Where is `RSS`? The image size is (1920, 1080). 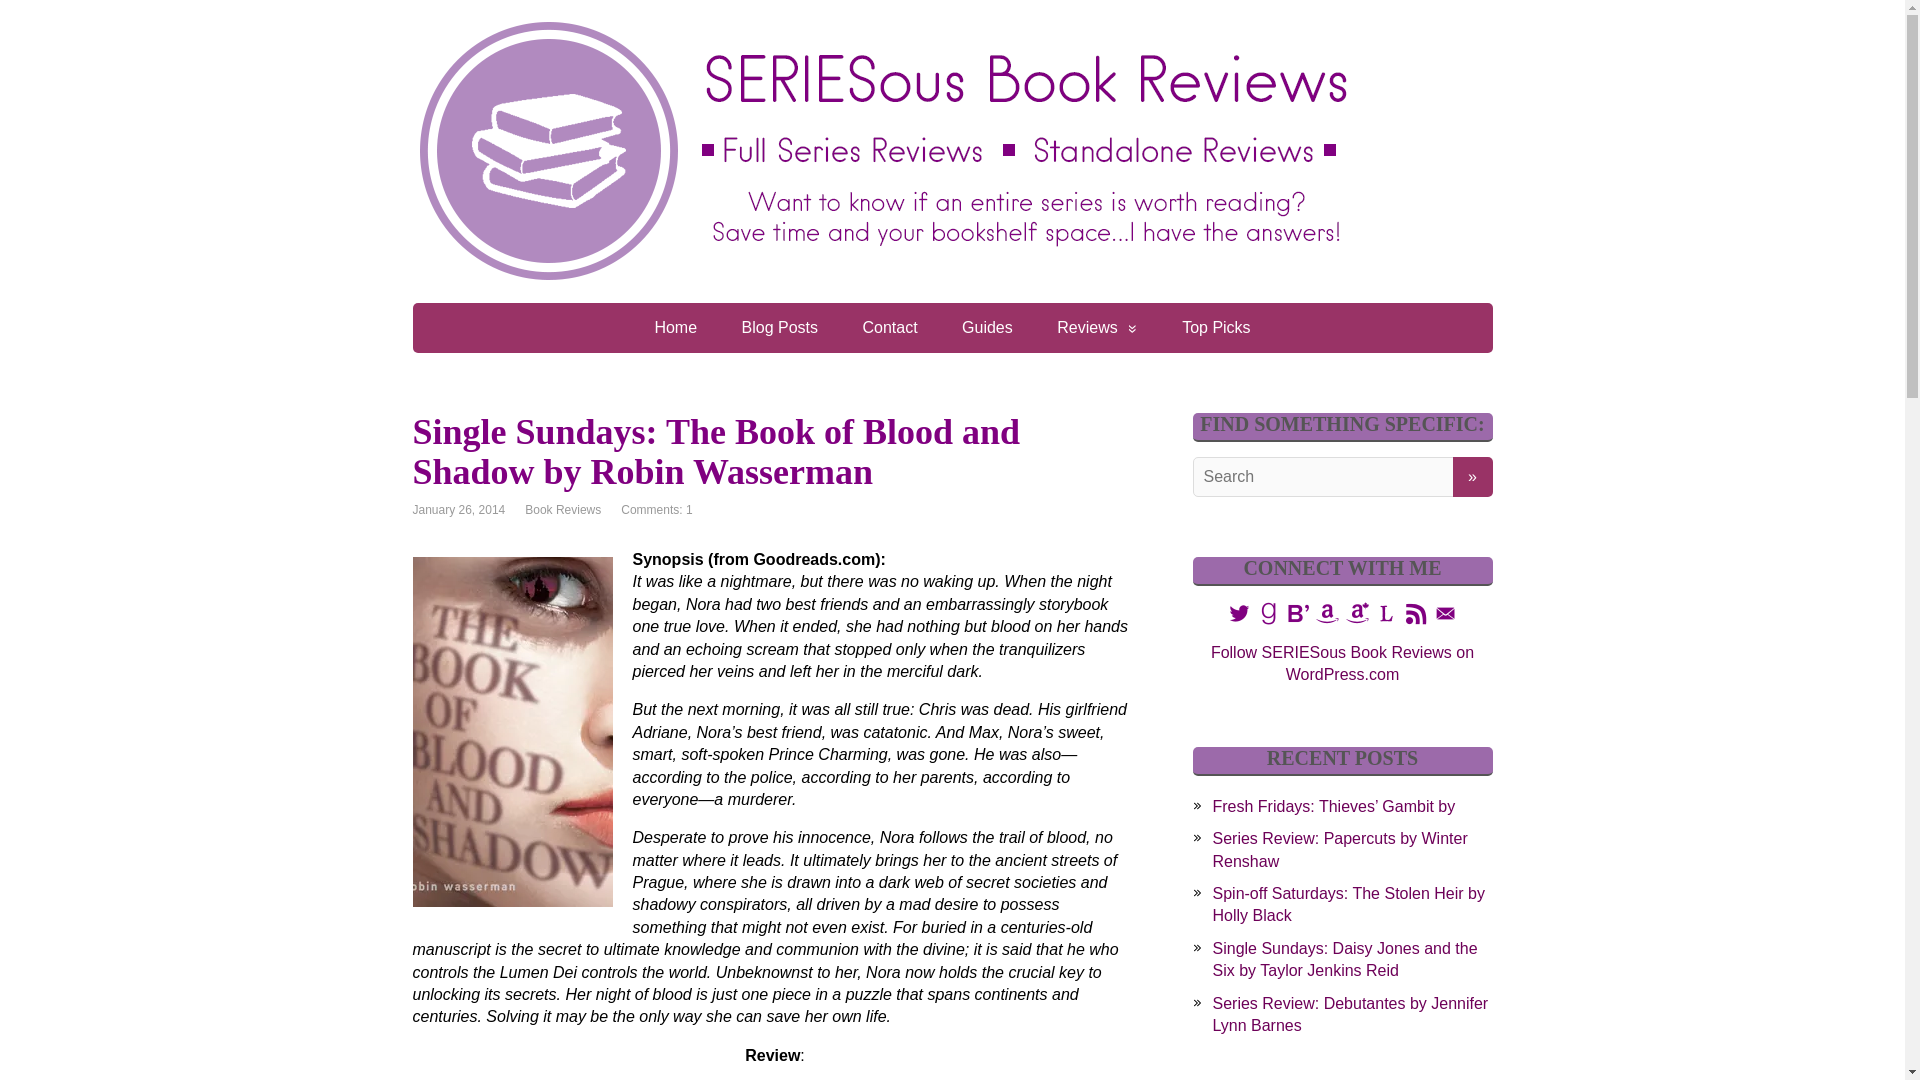
RSS is located at coordinates (1416, 612).